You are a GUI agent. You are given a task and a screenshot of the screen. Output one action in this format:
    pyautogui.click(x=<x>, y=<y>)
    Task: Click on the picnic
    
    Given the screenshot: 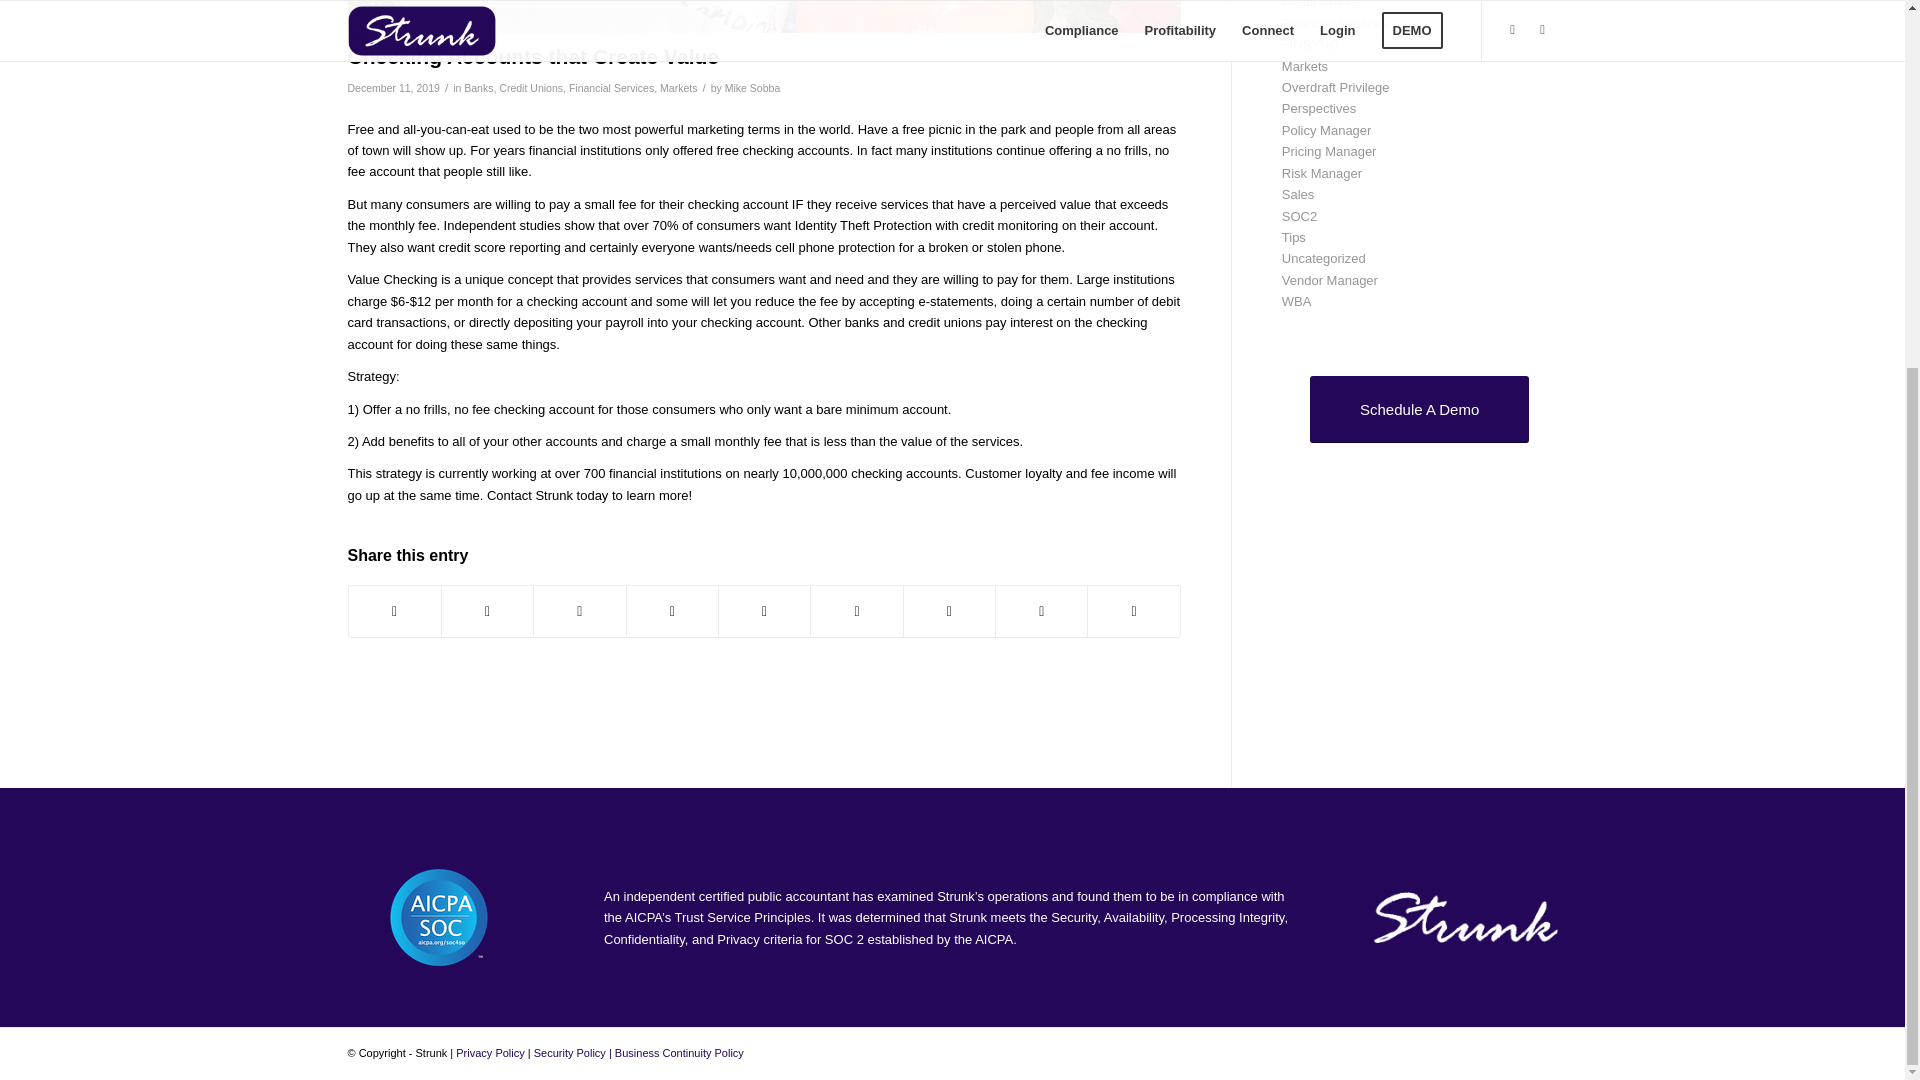 What is the action you would take?
    pyautogui.click(x=764, y=16)
    